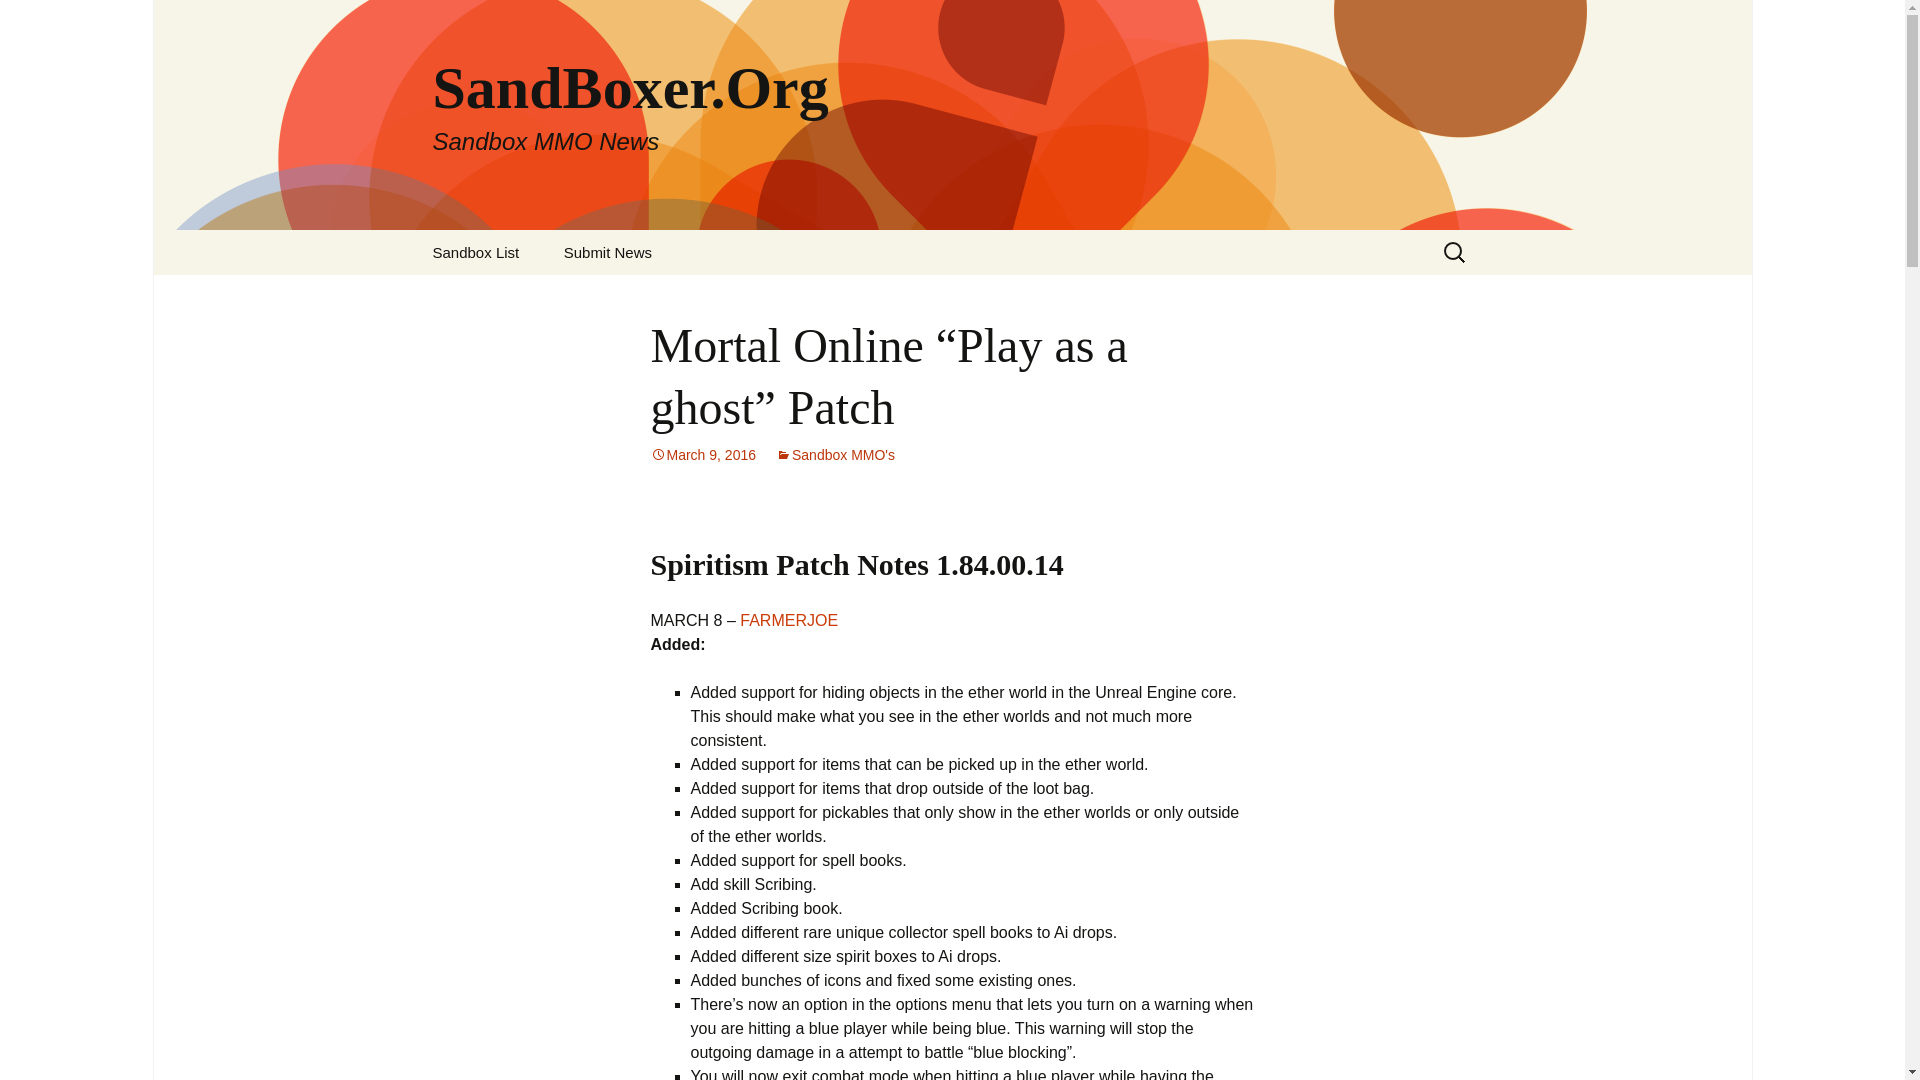 Image resolution: width=1920 pixels, height=1080 pixels. I want to click on Sandbox MMO's, so click(834, 455).